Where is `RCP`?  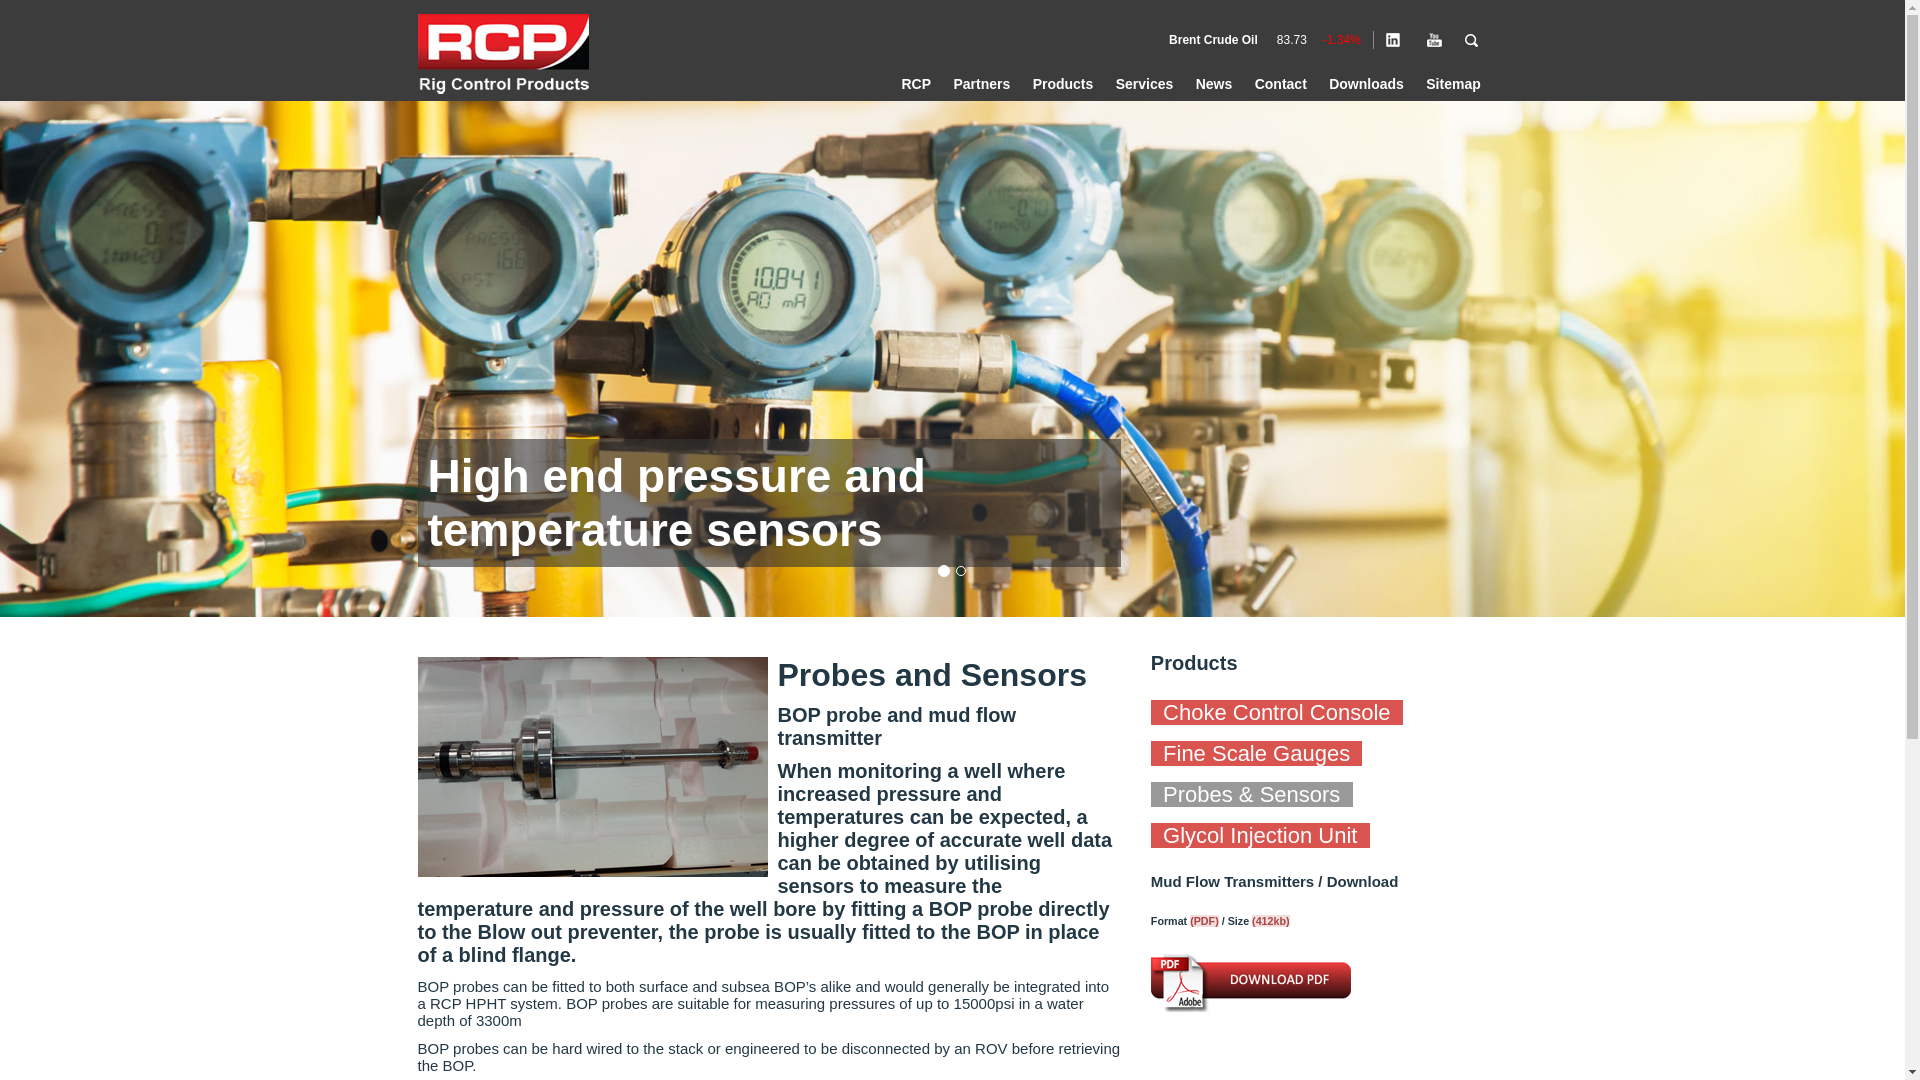
RCP is located at coordinates (915, 83).